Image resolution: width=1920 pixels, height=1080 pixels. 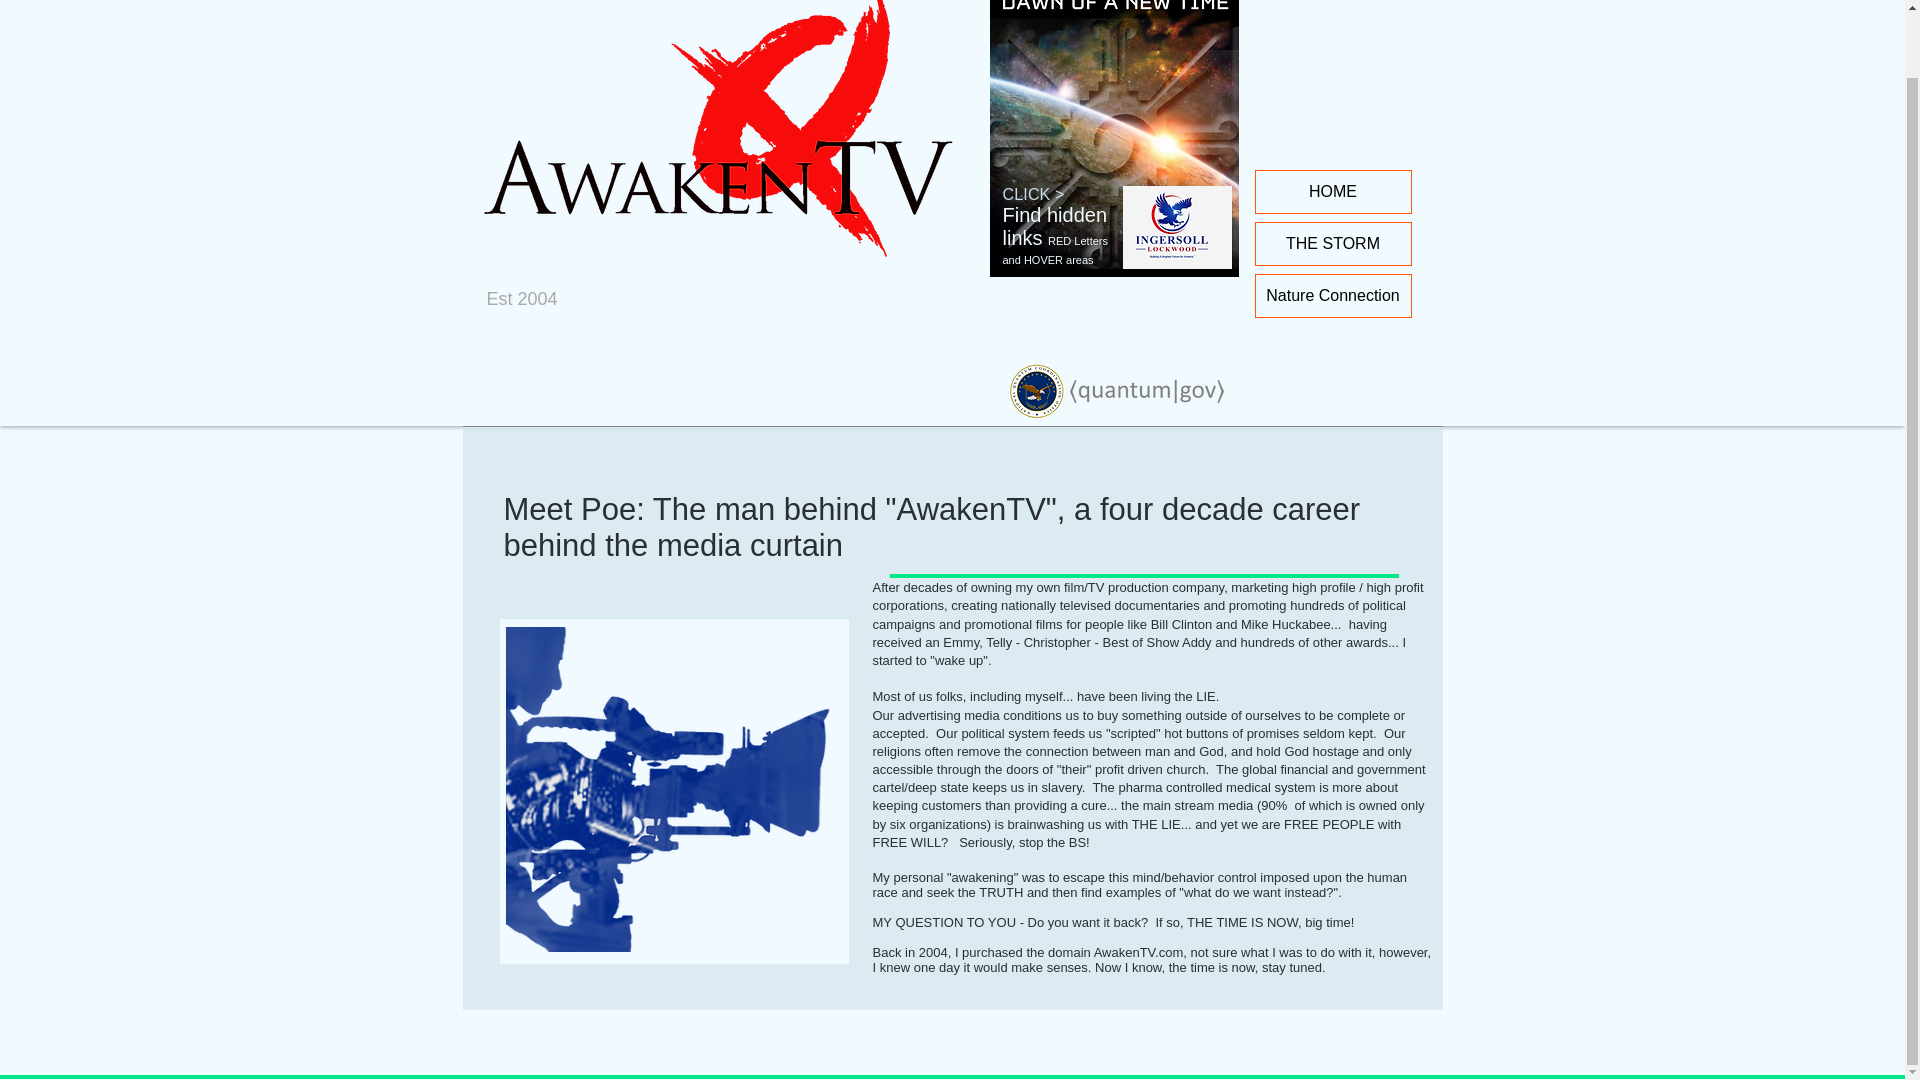 I want to click on AwakenTV-logo.png, so click(x=736, y=149).